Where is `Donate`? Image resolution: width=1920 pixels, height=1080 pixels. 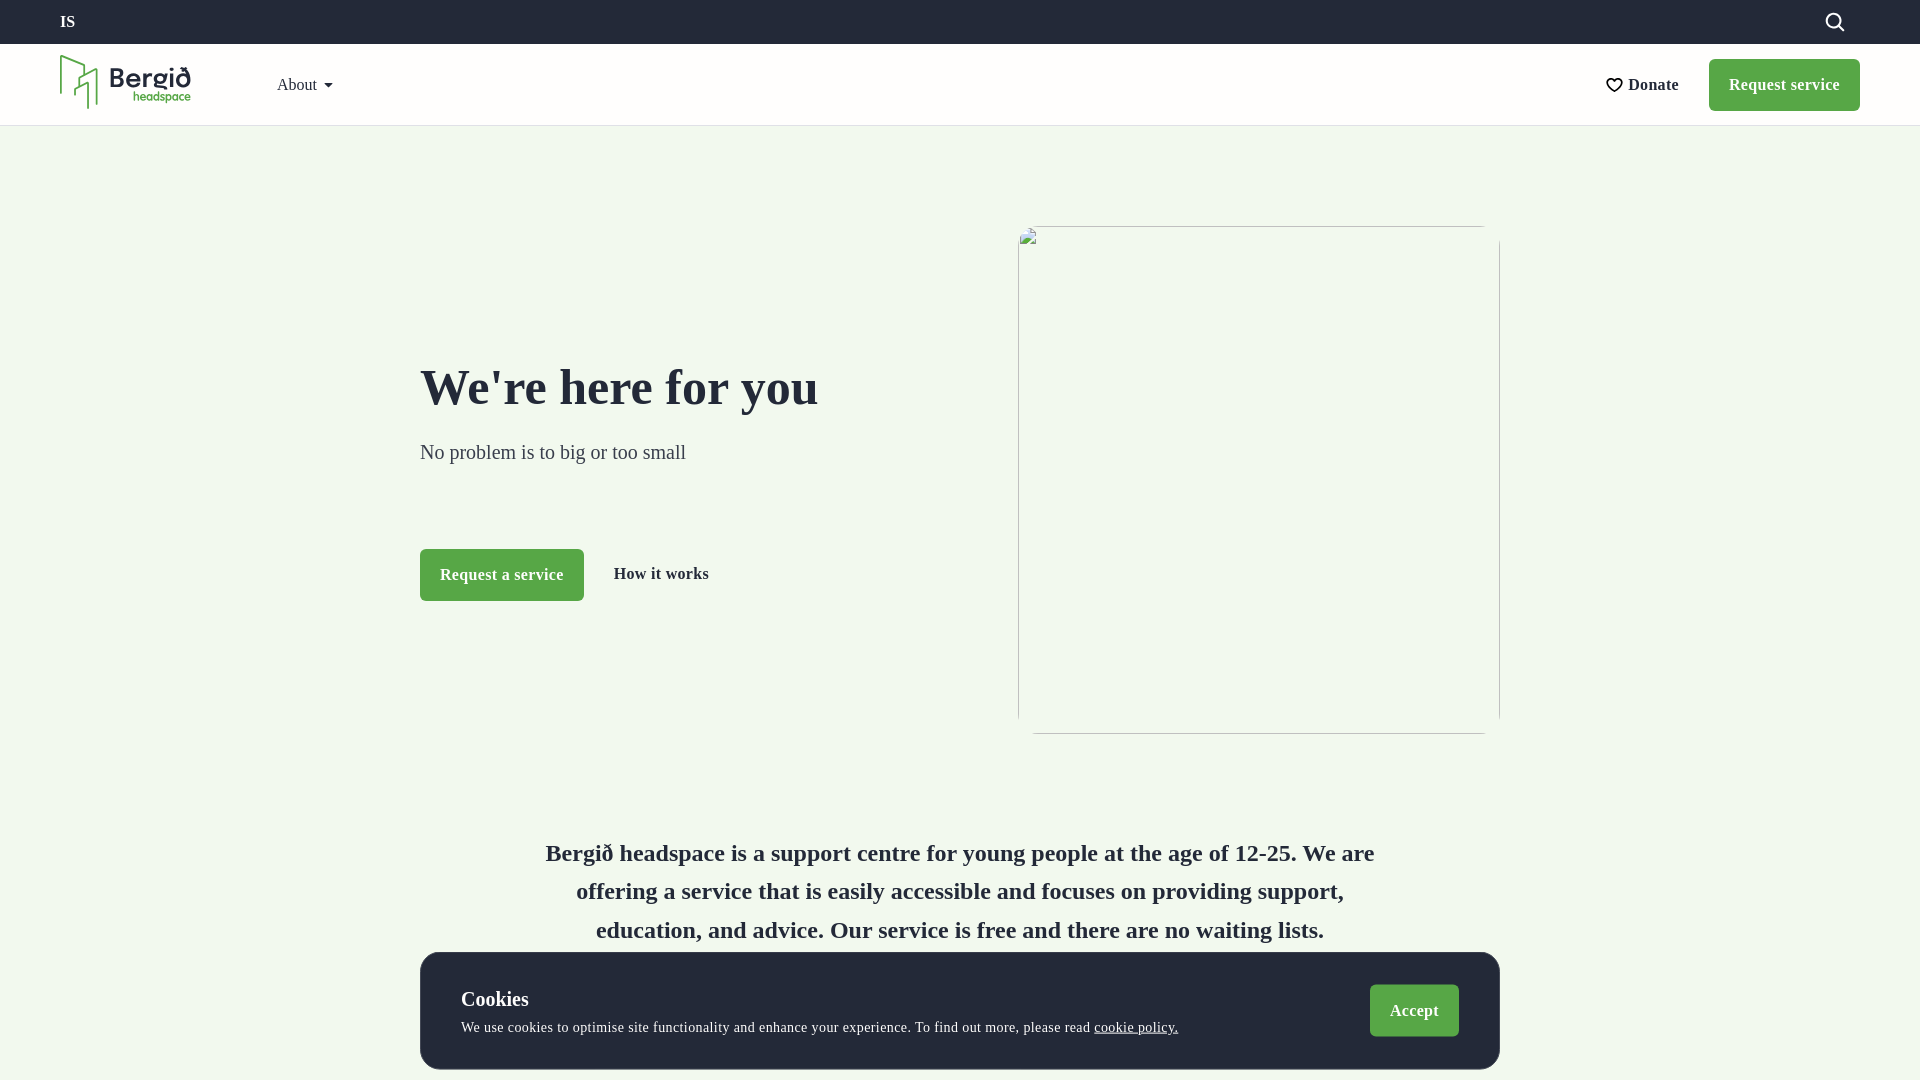 Donate is located at coordinates (1653, 83).